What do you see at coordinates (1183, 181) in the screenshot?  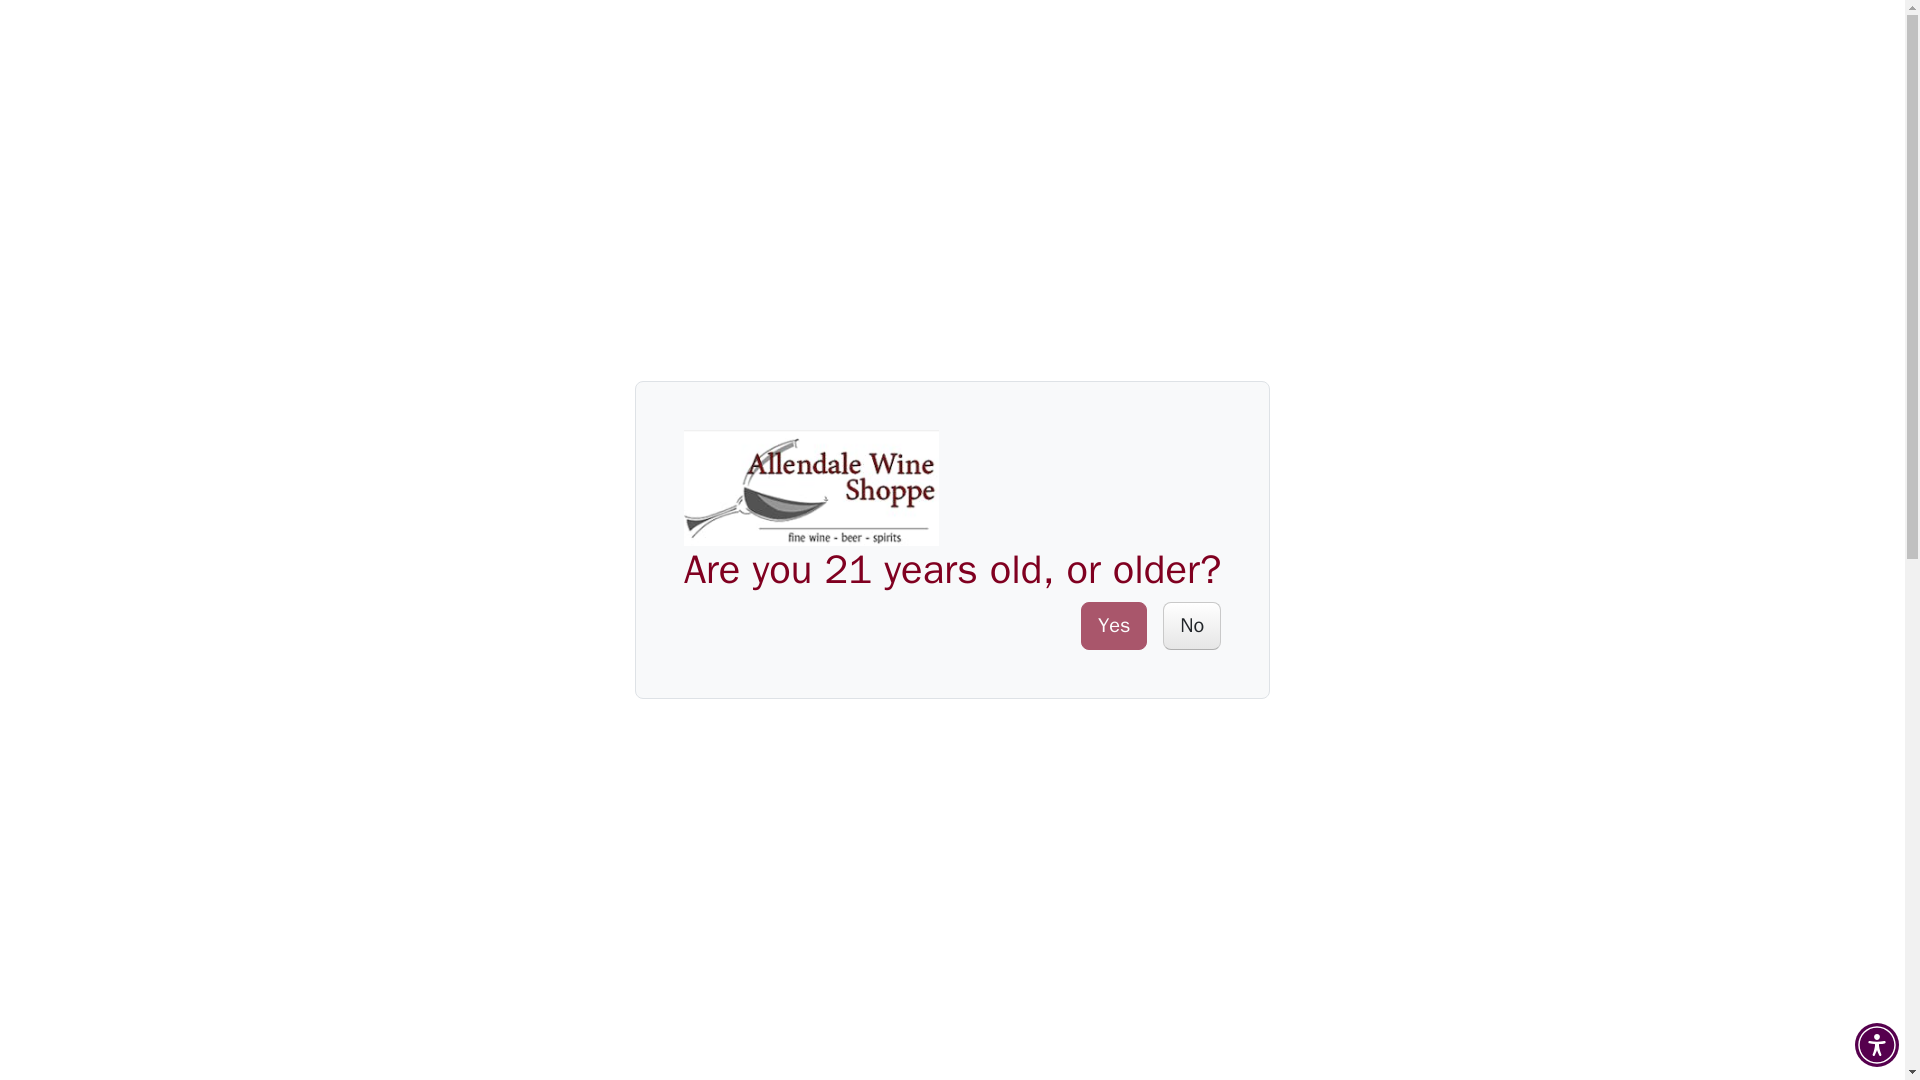 I see `Jeb Dunnuck 97 point rating.` at bounding box center [1183, 181].